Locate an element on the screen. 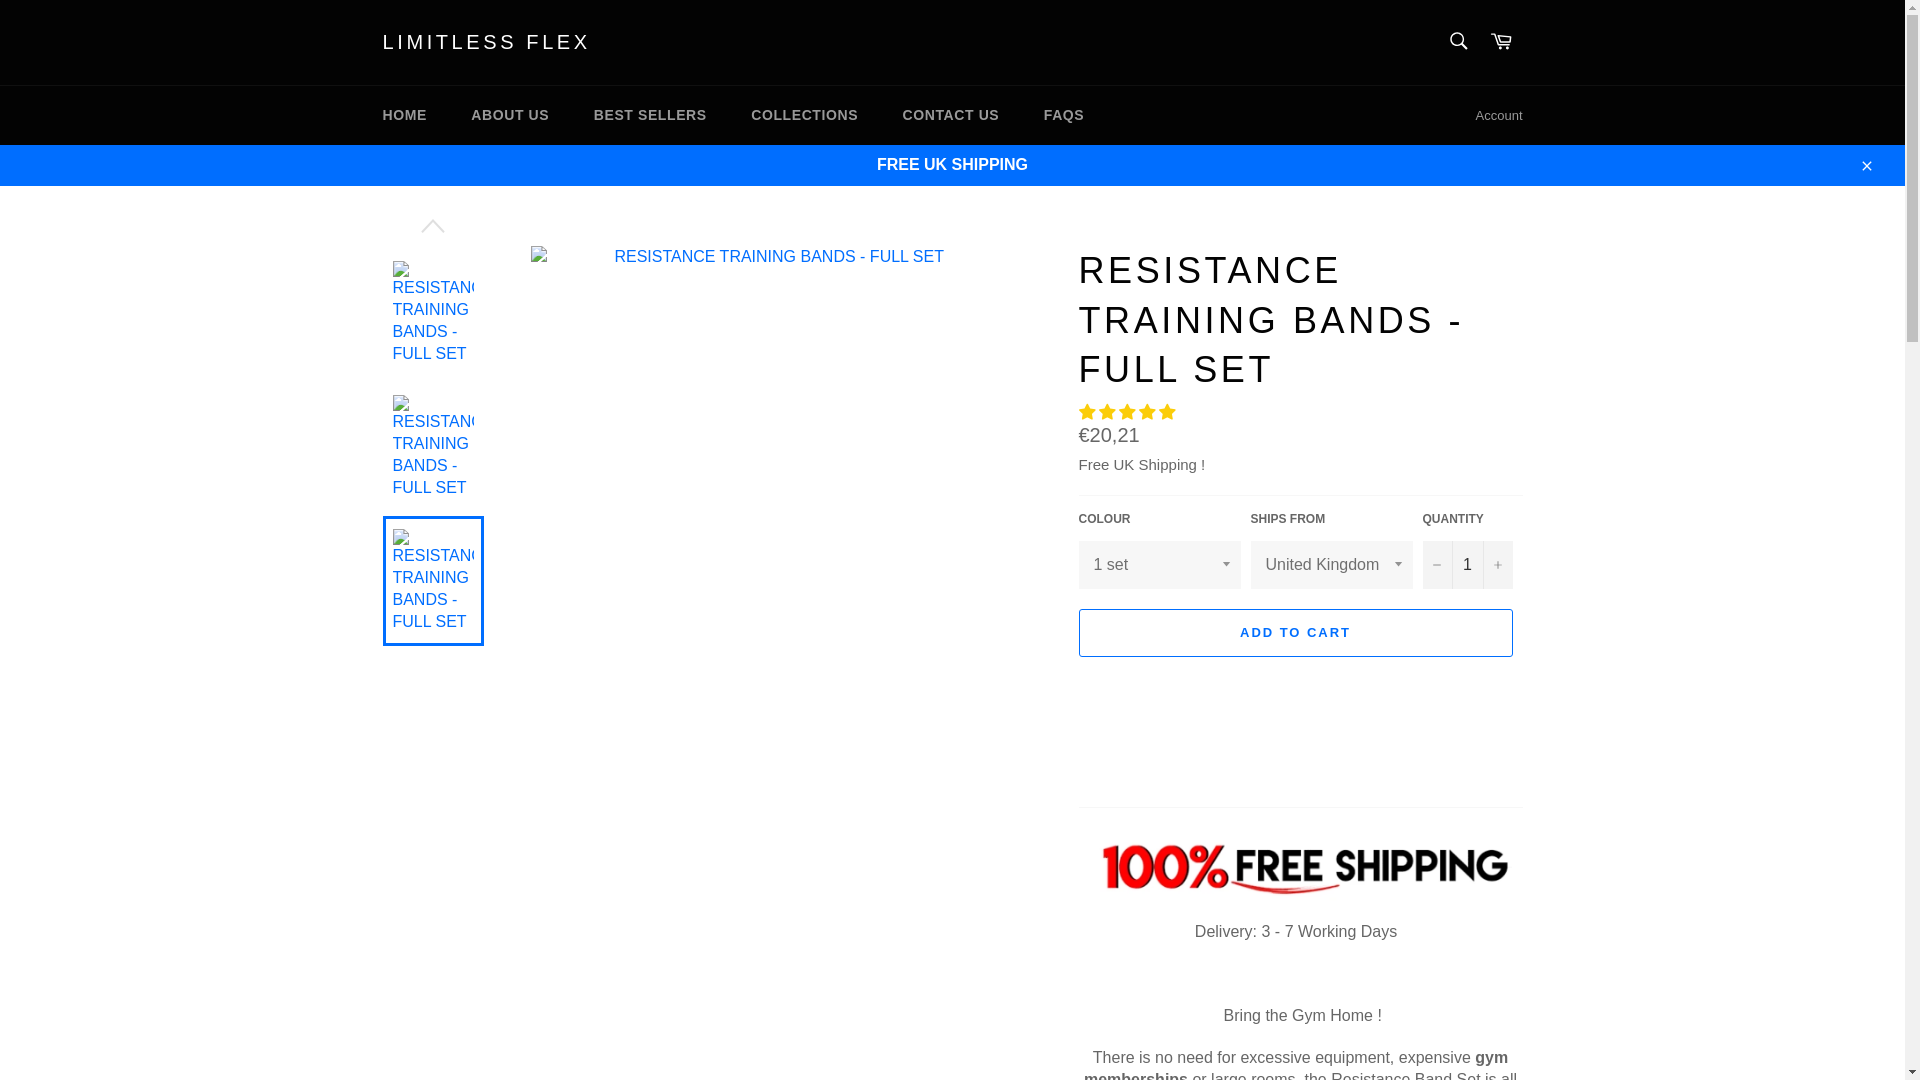 The width and height of the screenshot is (1920, 1080). Search is located at coordinates (1457, 40).